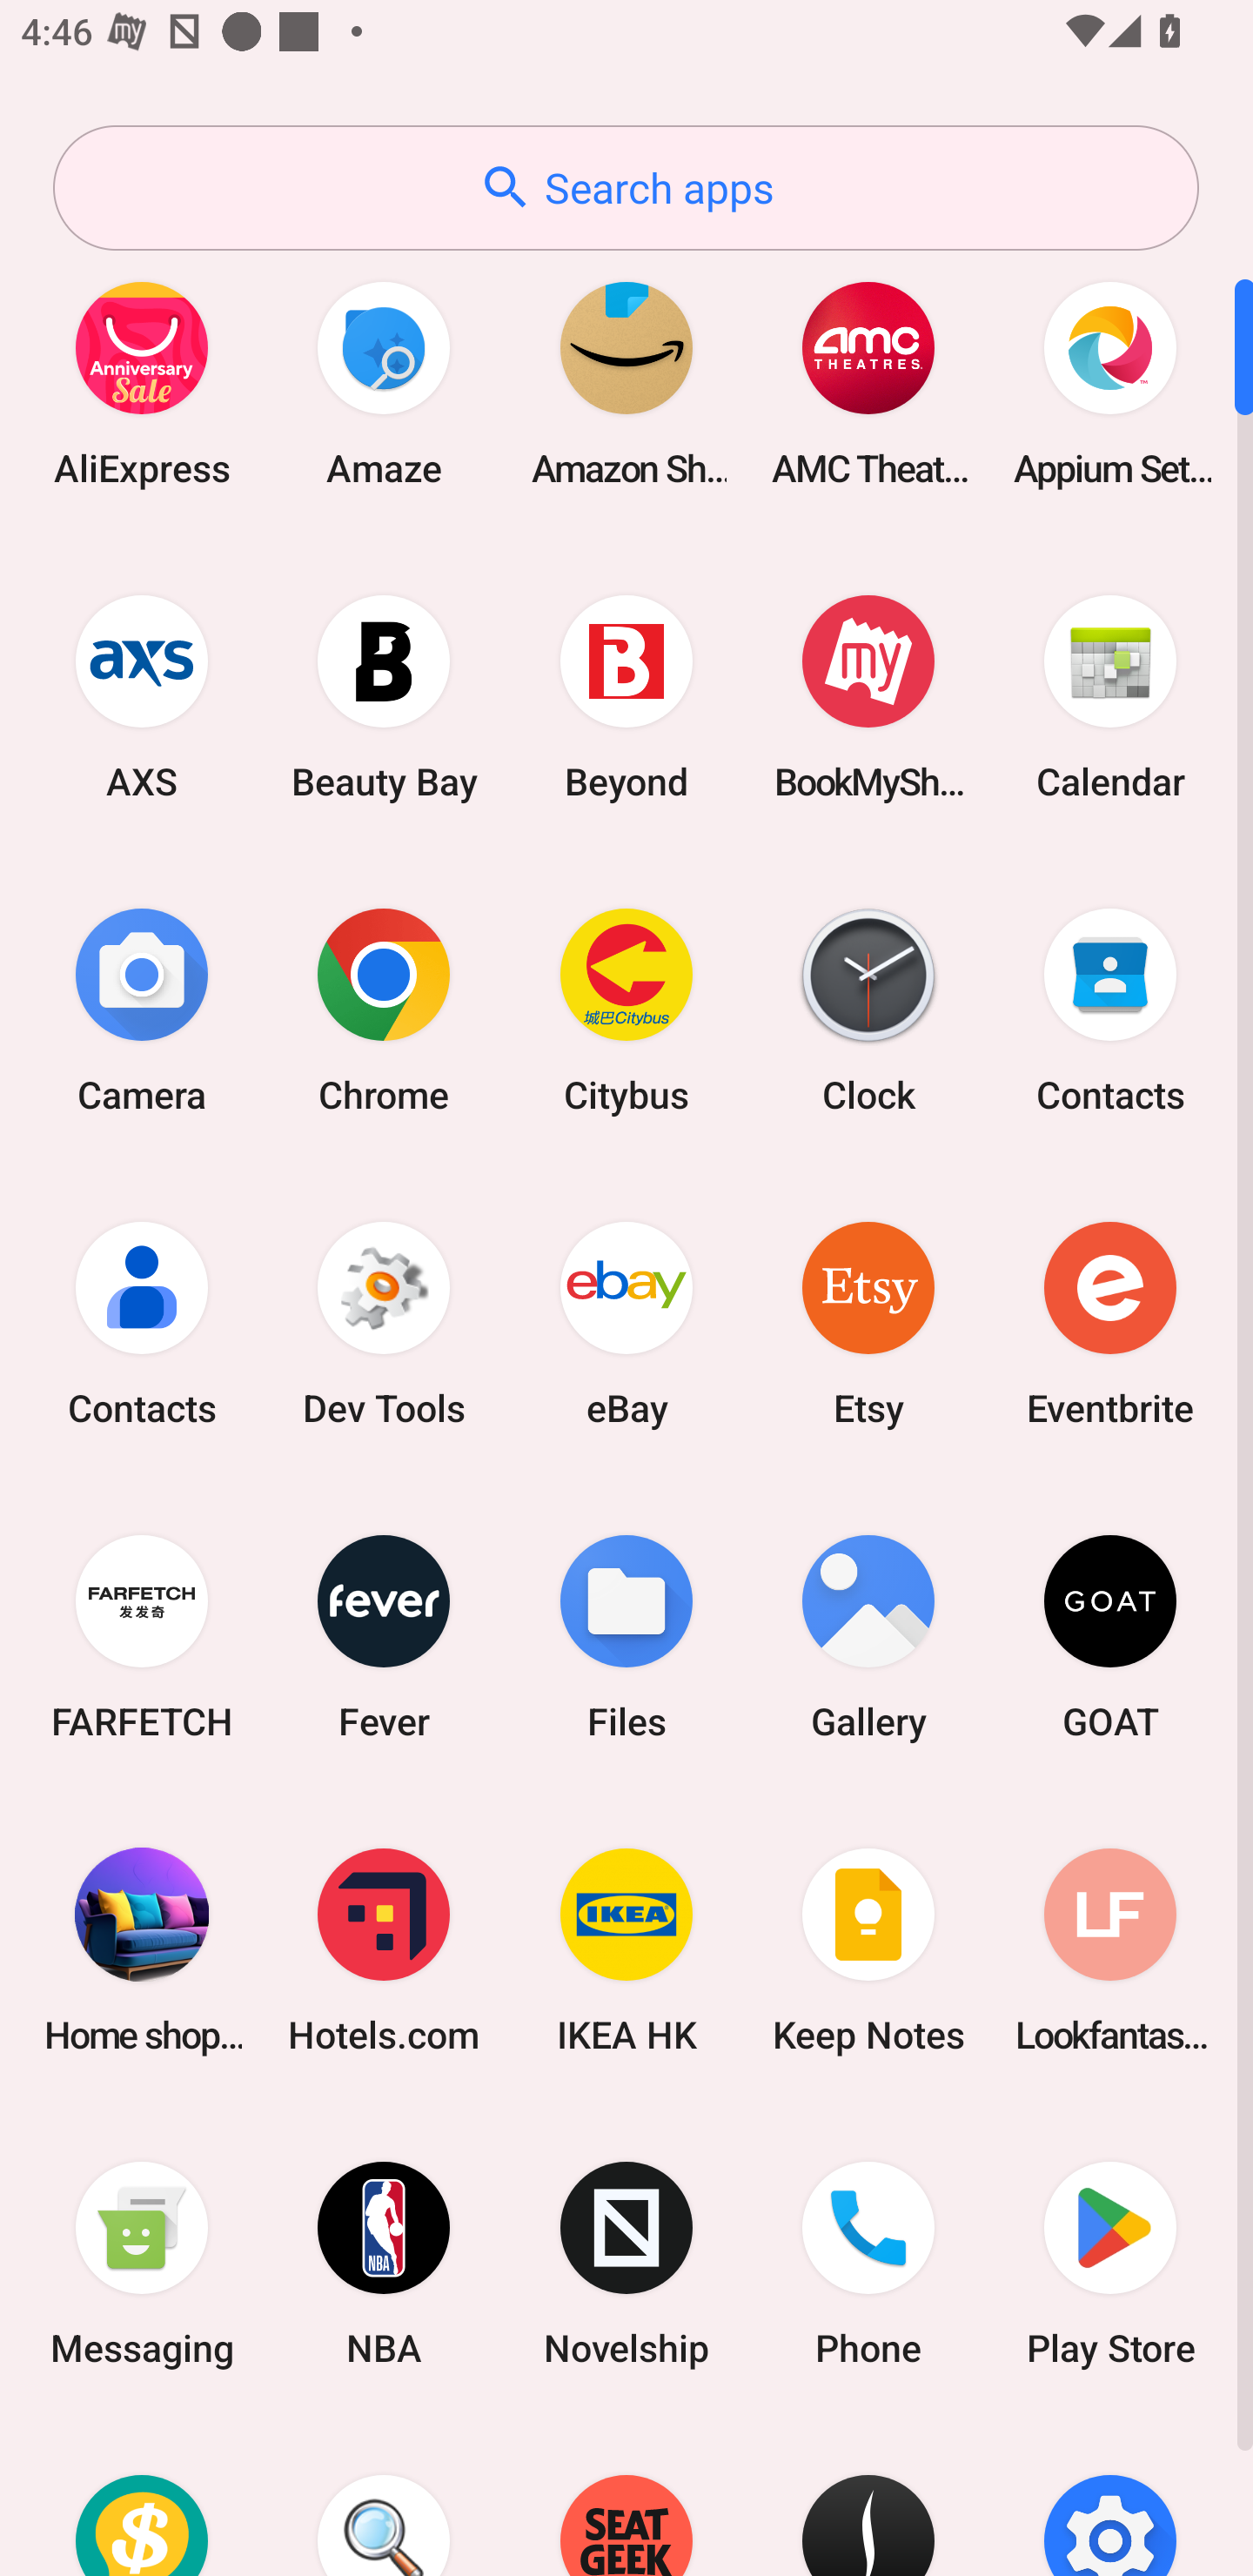 This screenshot has width=1253, height=2576. What do you see at coordinates (384, 383) in the screenshot?
I see `Amaze` at bounding box center [384, 383].